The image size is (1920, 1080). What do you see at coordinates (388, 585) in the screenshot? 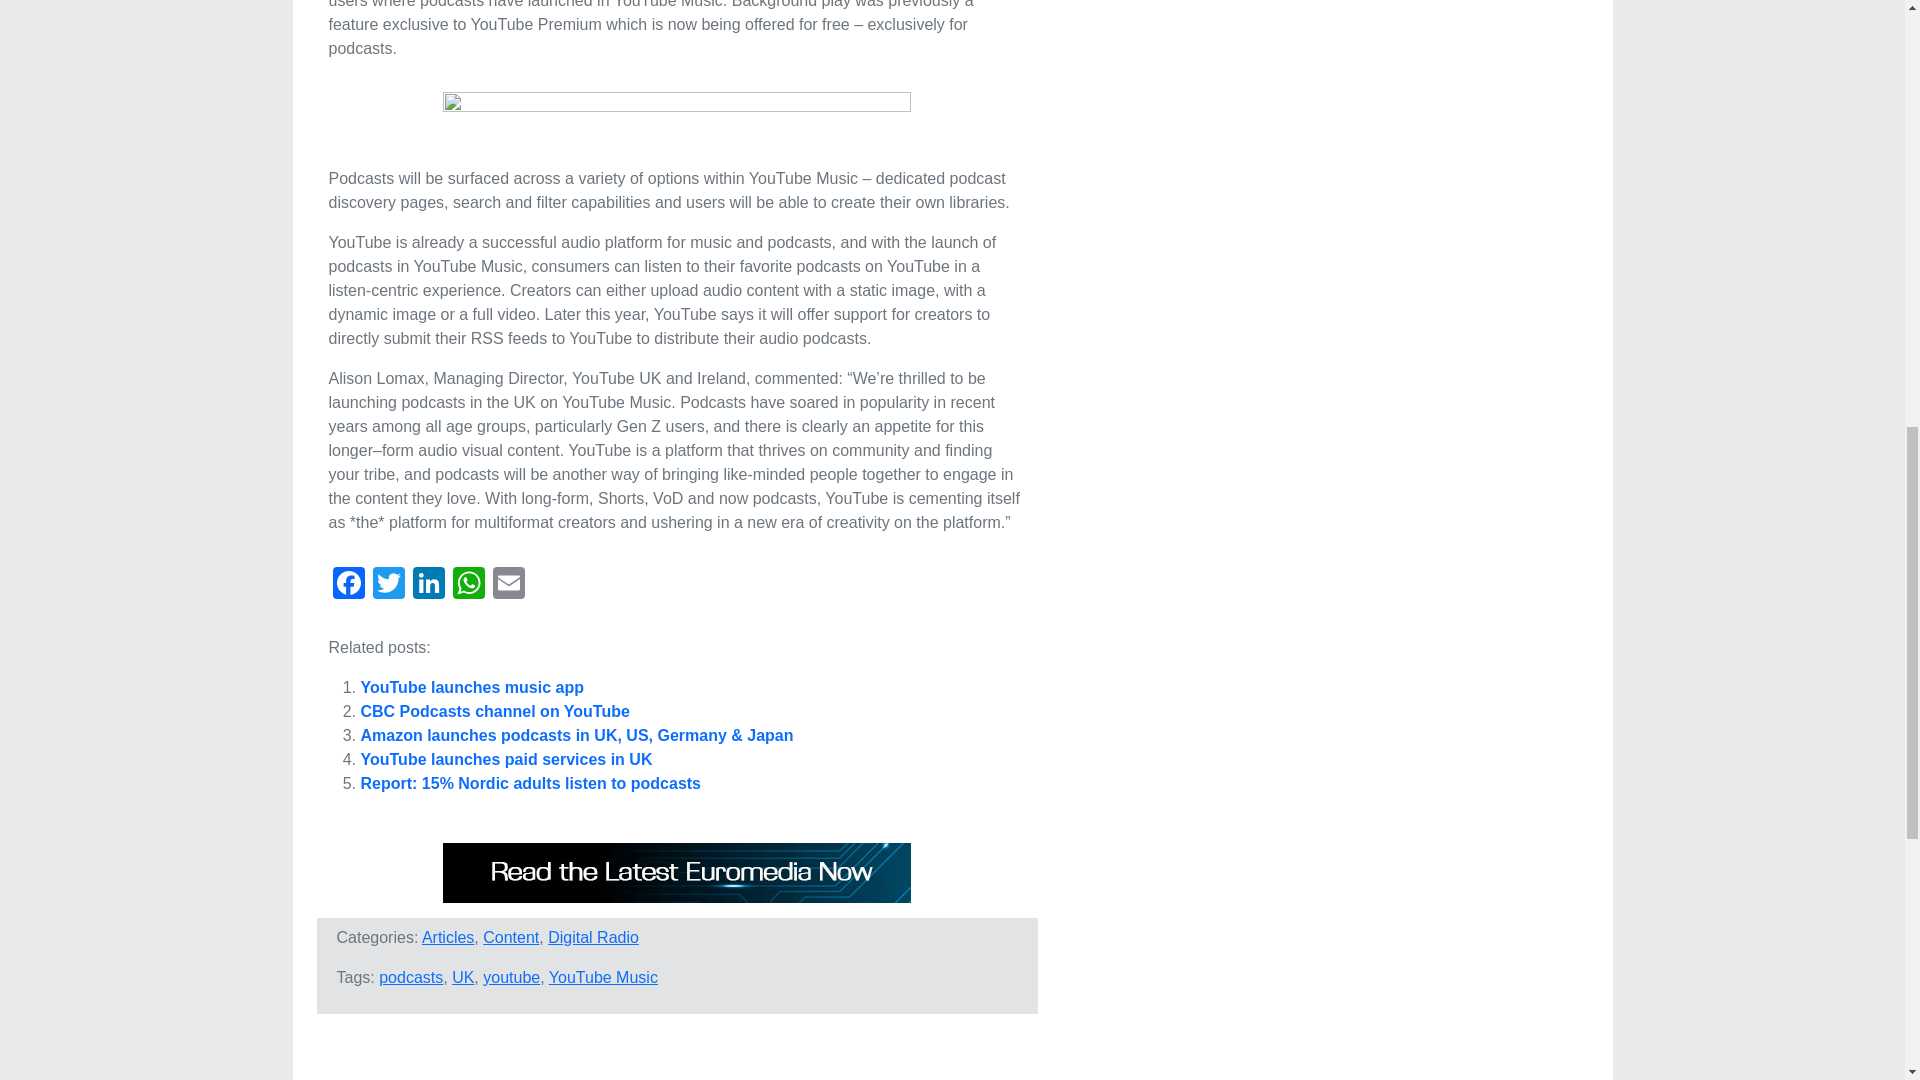
I see `Twitter` at bounding box center [388, 585].